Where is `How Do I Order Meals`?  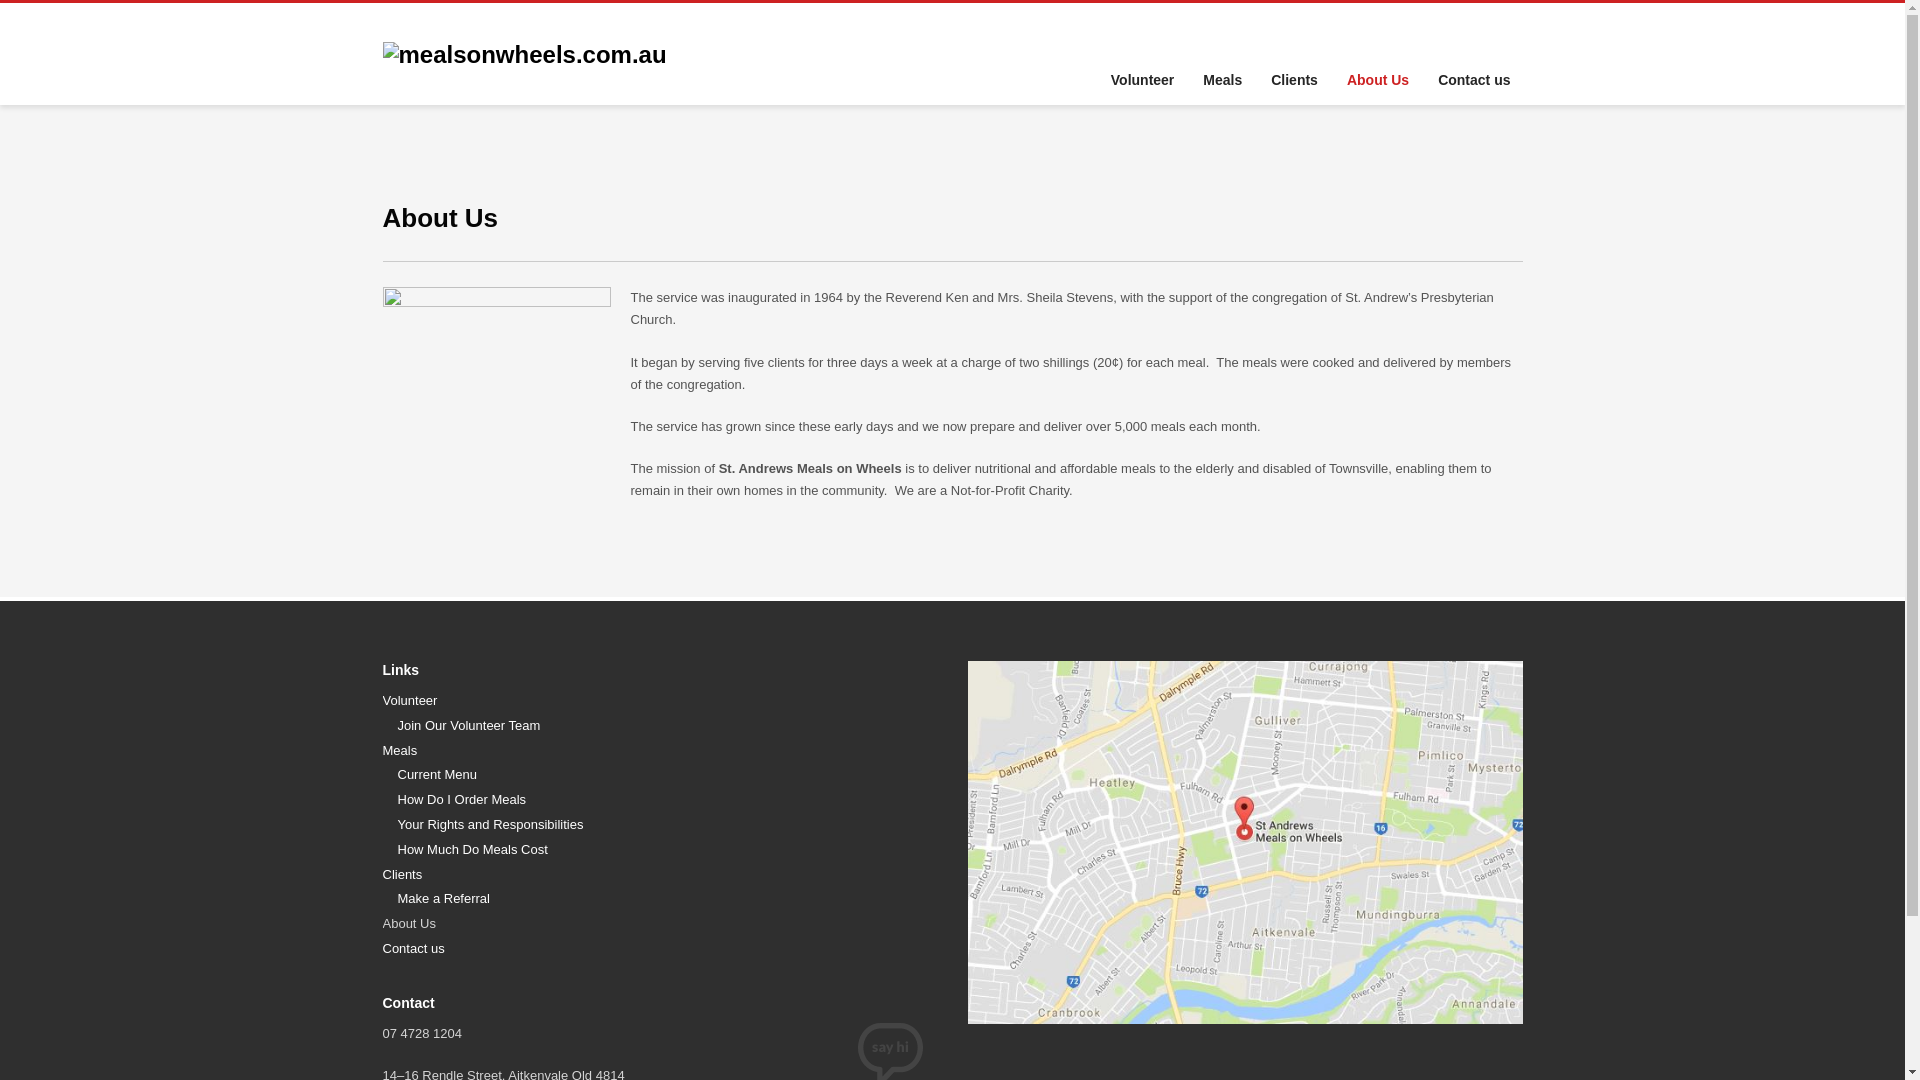 How Do I Order Meals is located at coordinates (668, 800).